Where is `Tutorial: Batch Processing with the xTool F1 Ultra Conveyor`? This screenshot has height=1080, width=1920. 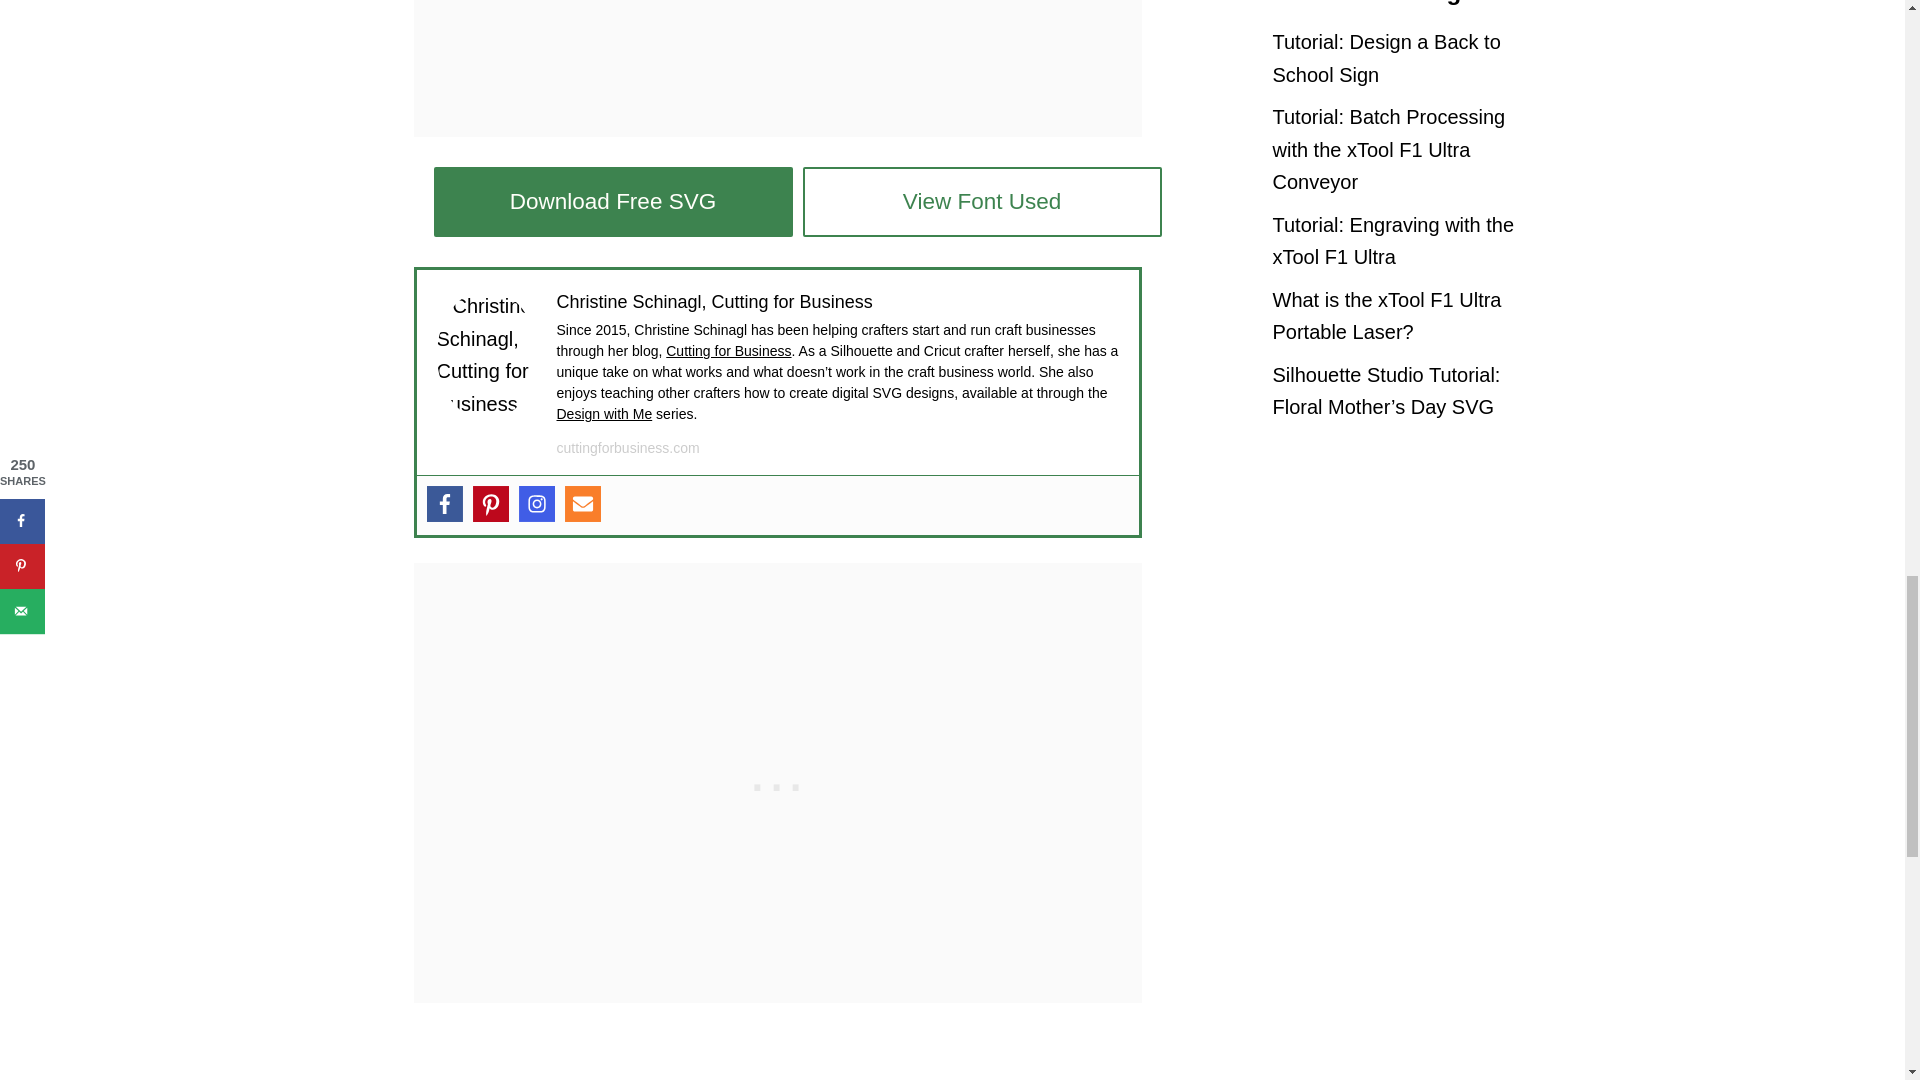
Tutorial: Batch Processing with the xTool F1 Ultra Conveyor is located at coordinates (1402, 150).